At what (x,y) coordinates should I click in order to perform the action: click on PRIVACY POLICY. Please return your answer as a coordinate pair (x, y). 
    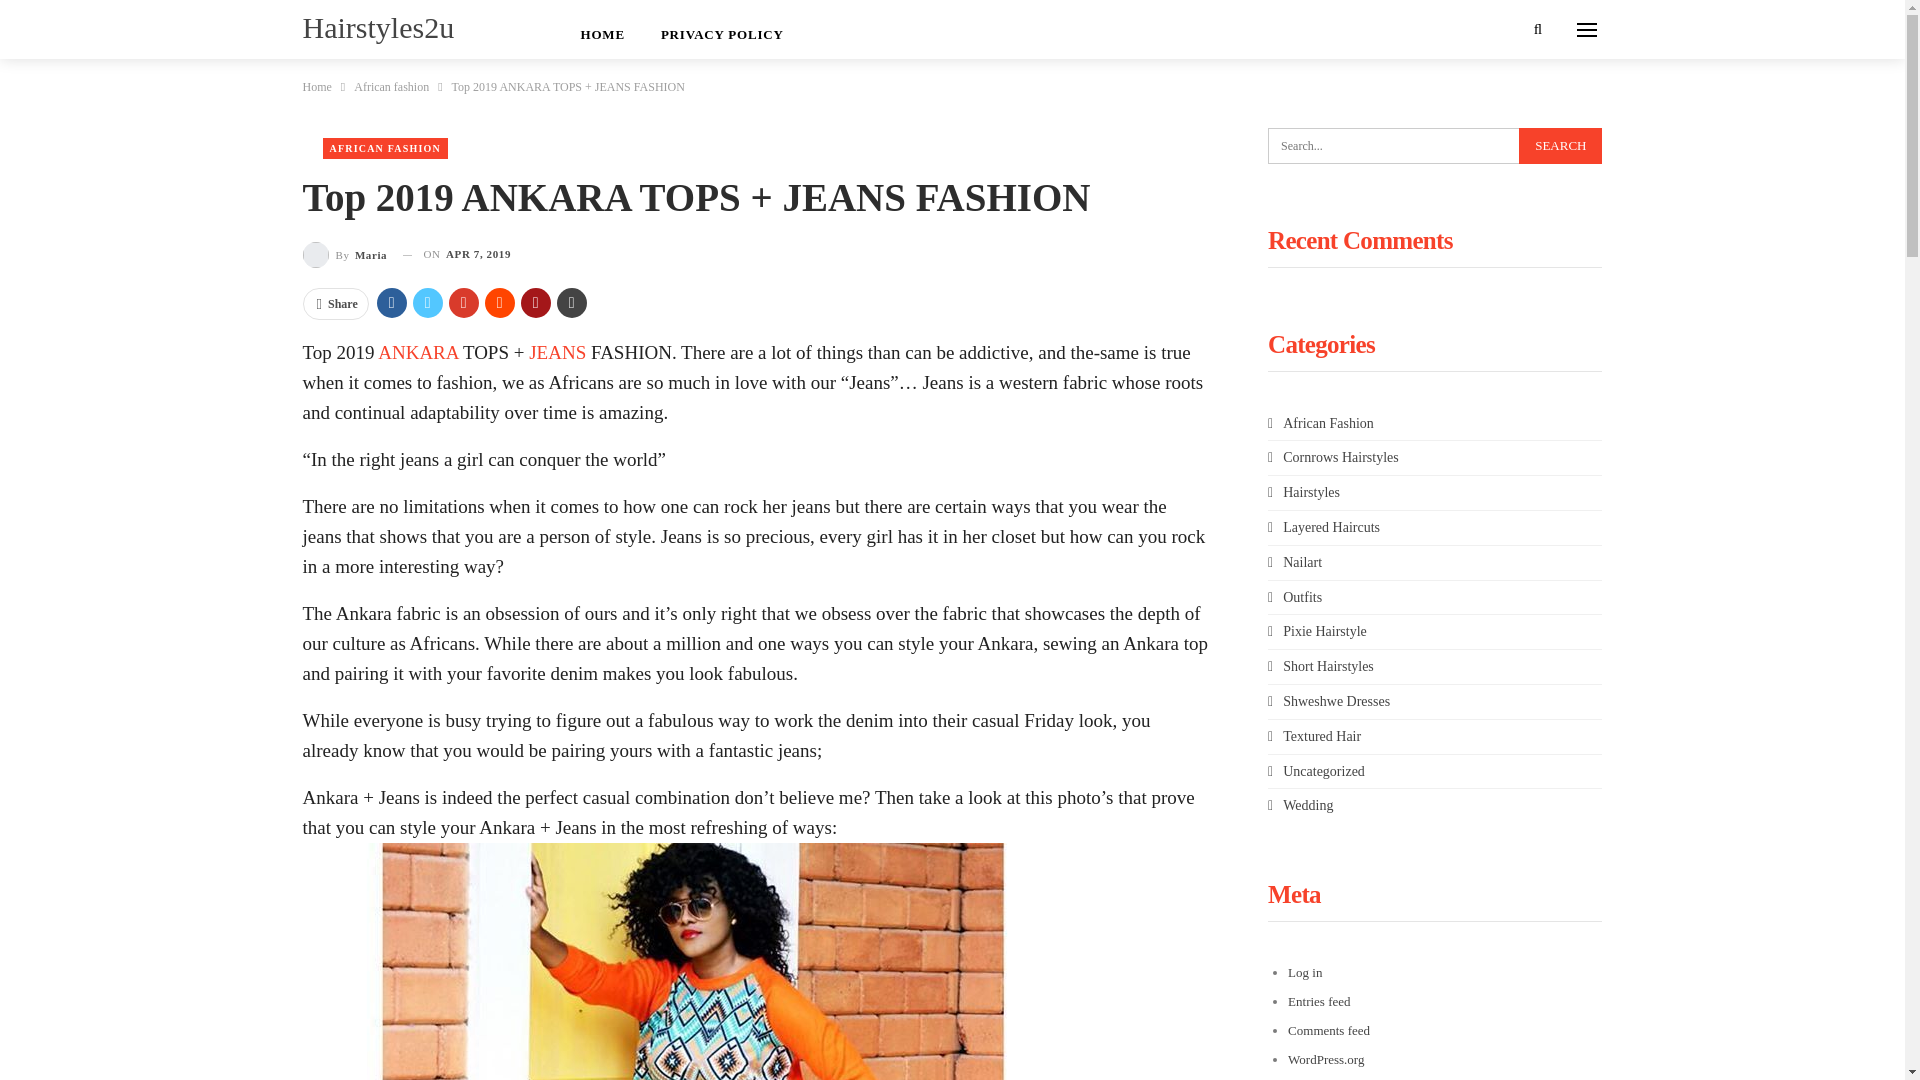
    Looking at the image, I should click on (722, 30).